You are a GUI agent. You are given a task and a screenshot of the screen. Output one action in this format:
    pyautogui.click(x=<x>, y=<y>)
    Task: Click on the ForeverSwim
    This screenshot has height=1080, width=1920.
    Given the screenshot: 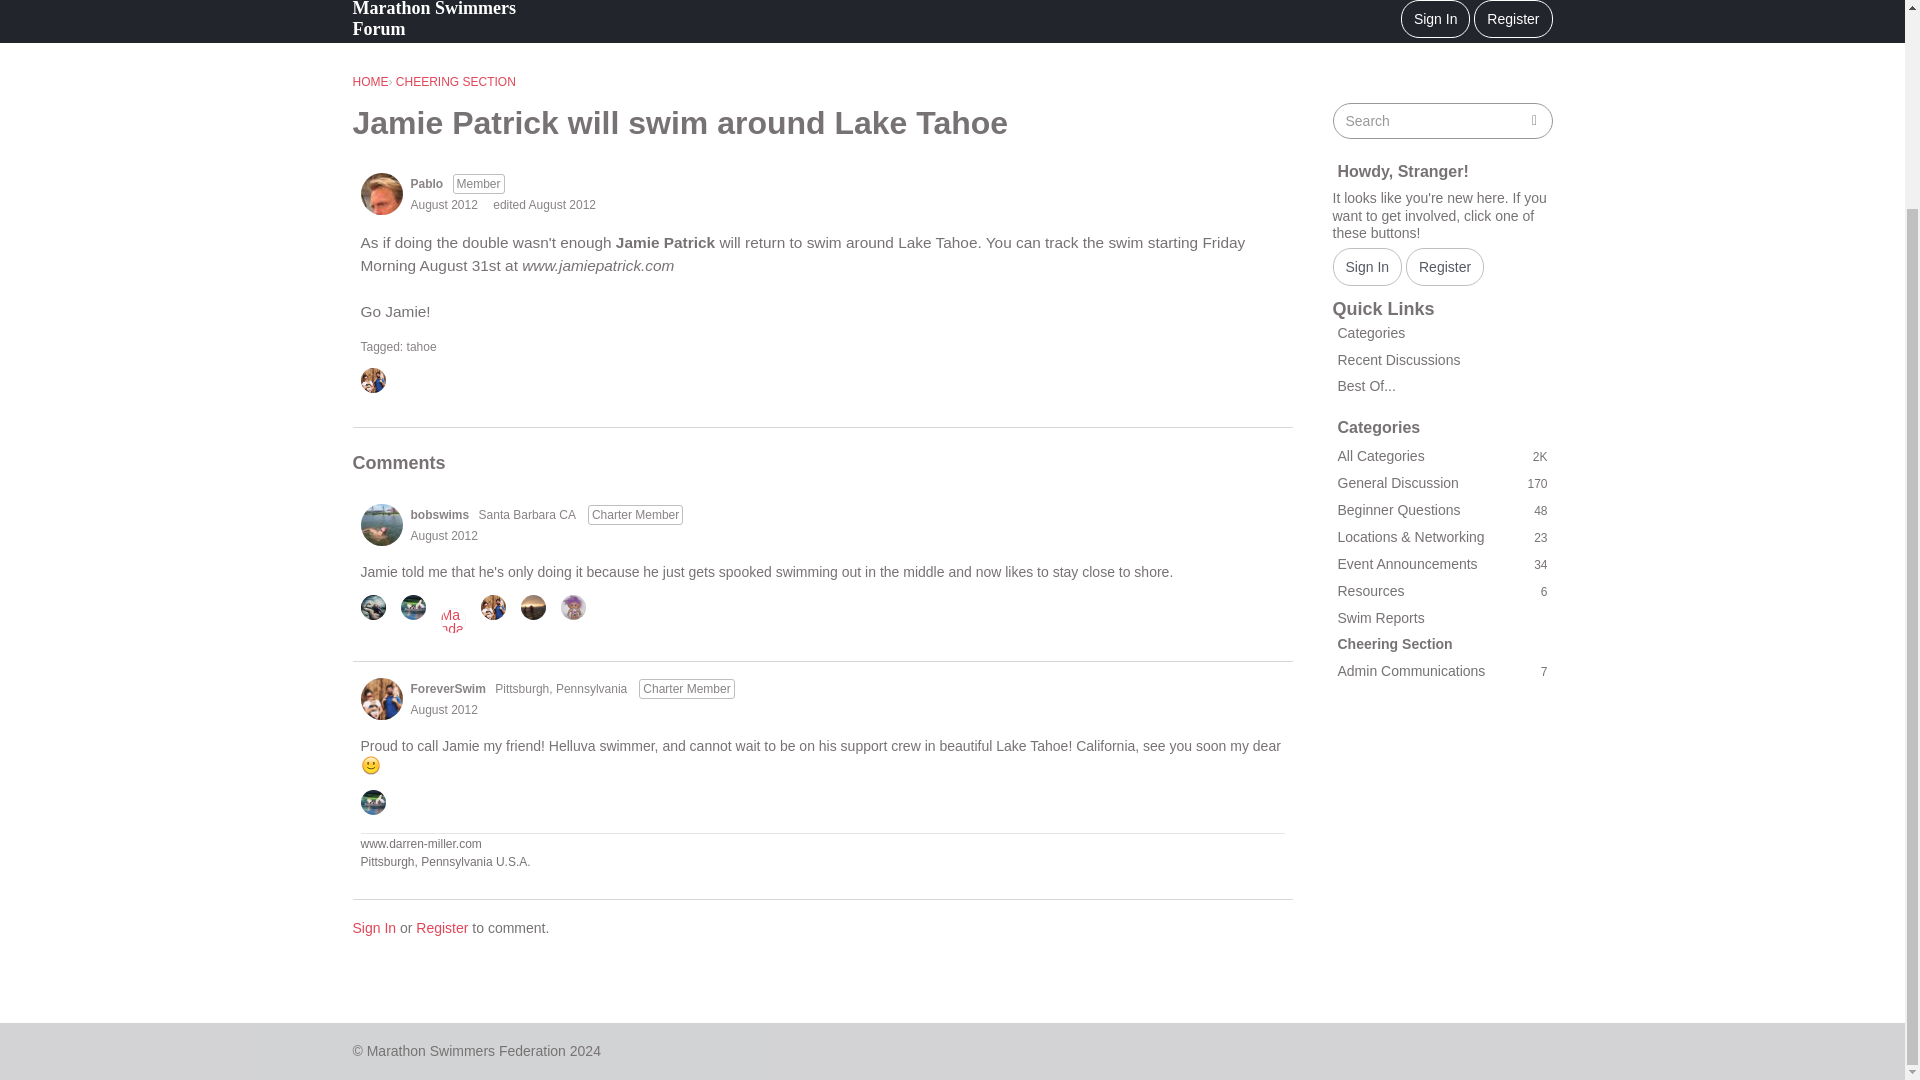 What is the action you would take?
    pyautogui.click(x=372, y=380)
    